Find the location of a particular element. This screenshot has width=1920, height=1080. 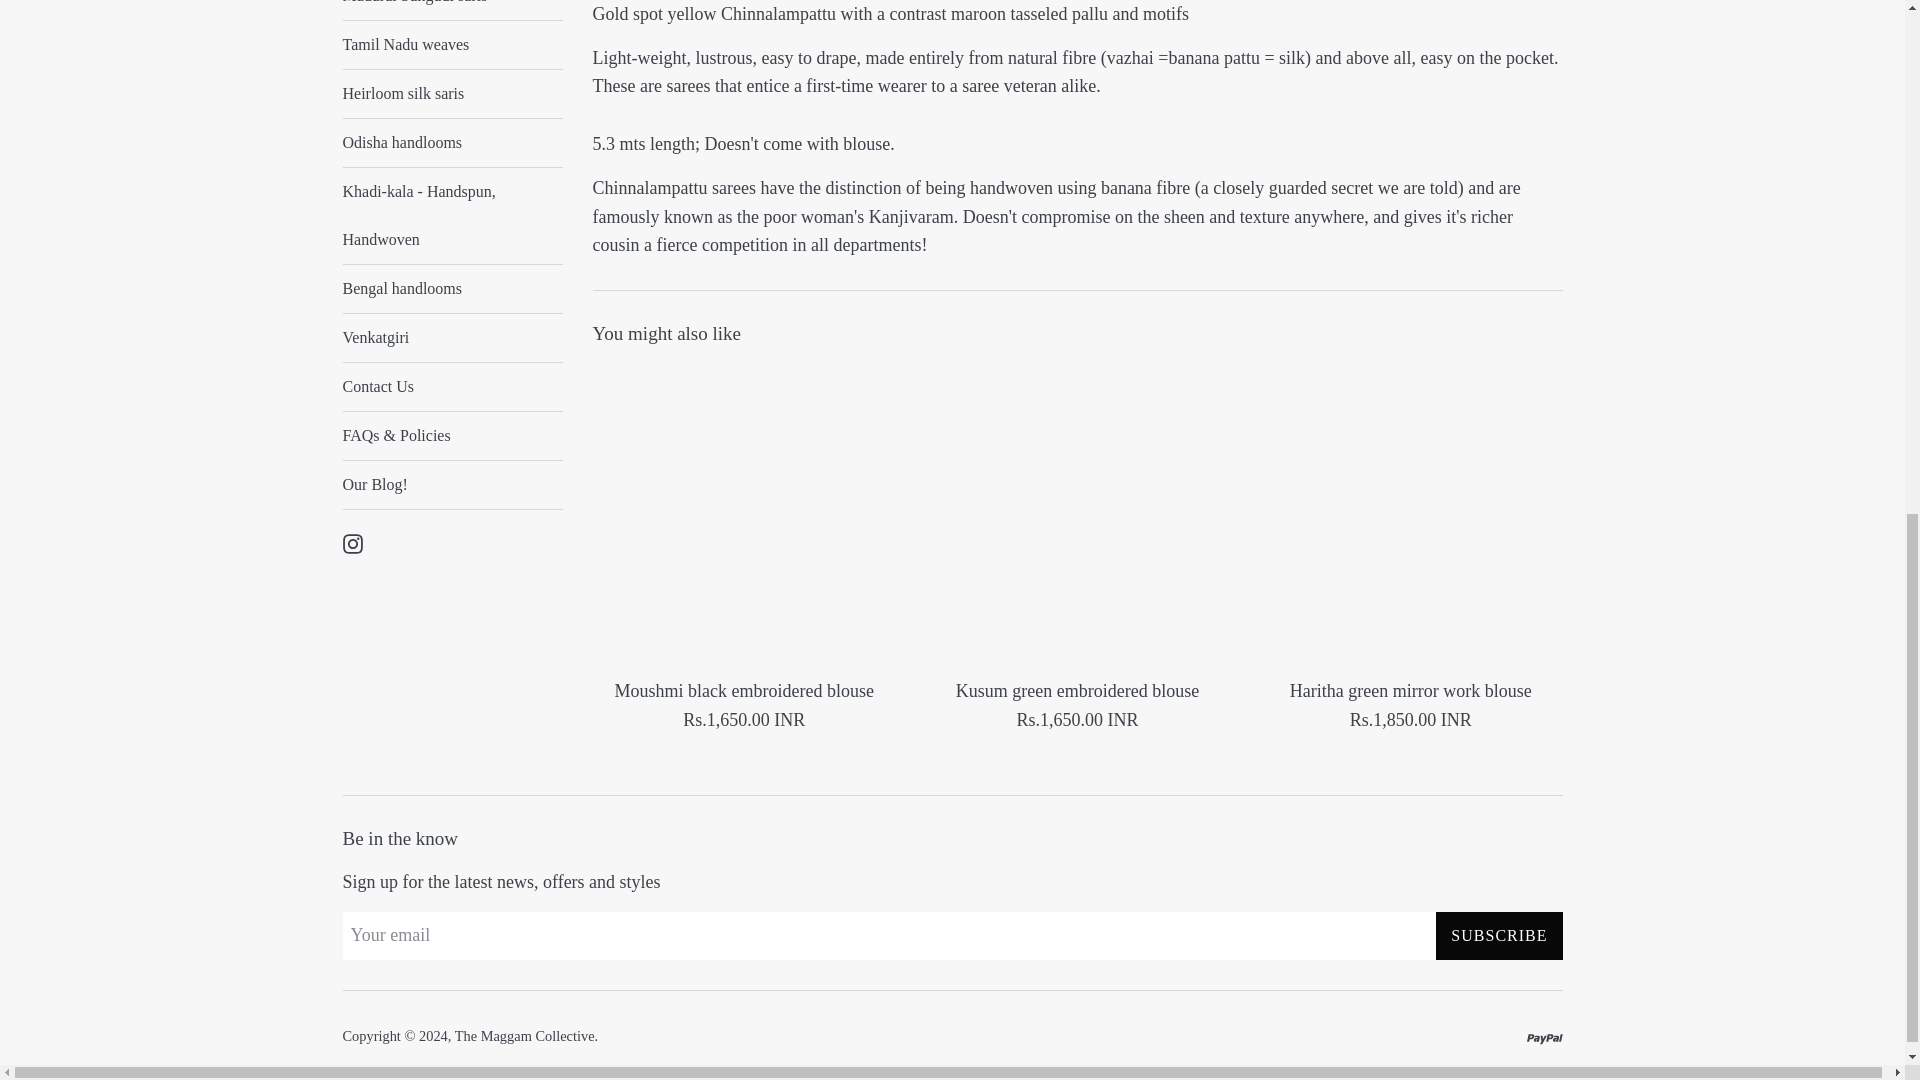

Tamil Nadu weaves is located at coordinates (452, 44).